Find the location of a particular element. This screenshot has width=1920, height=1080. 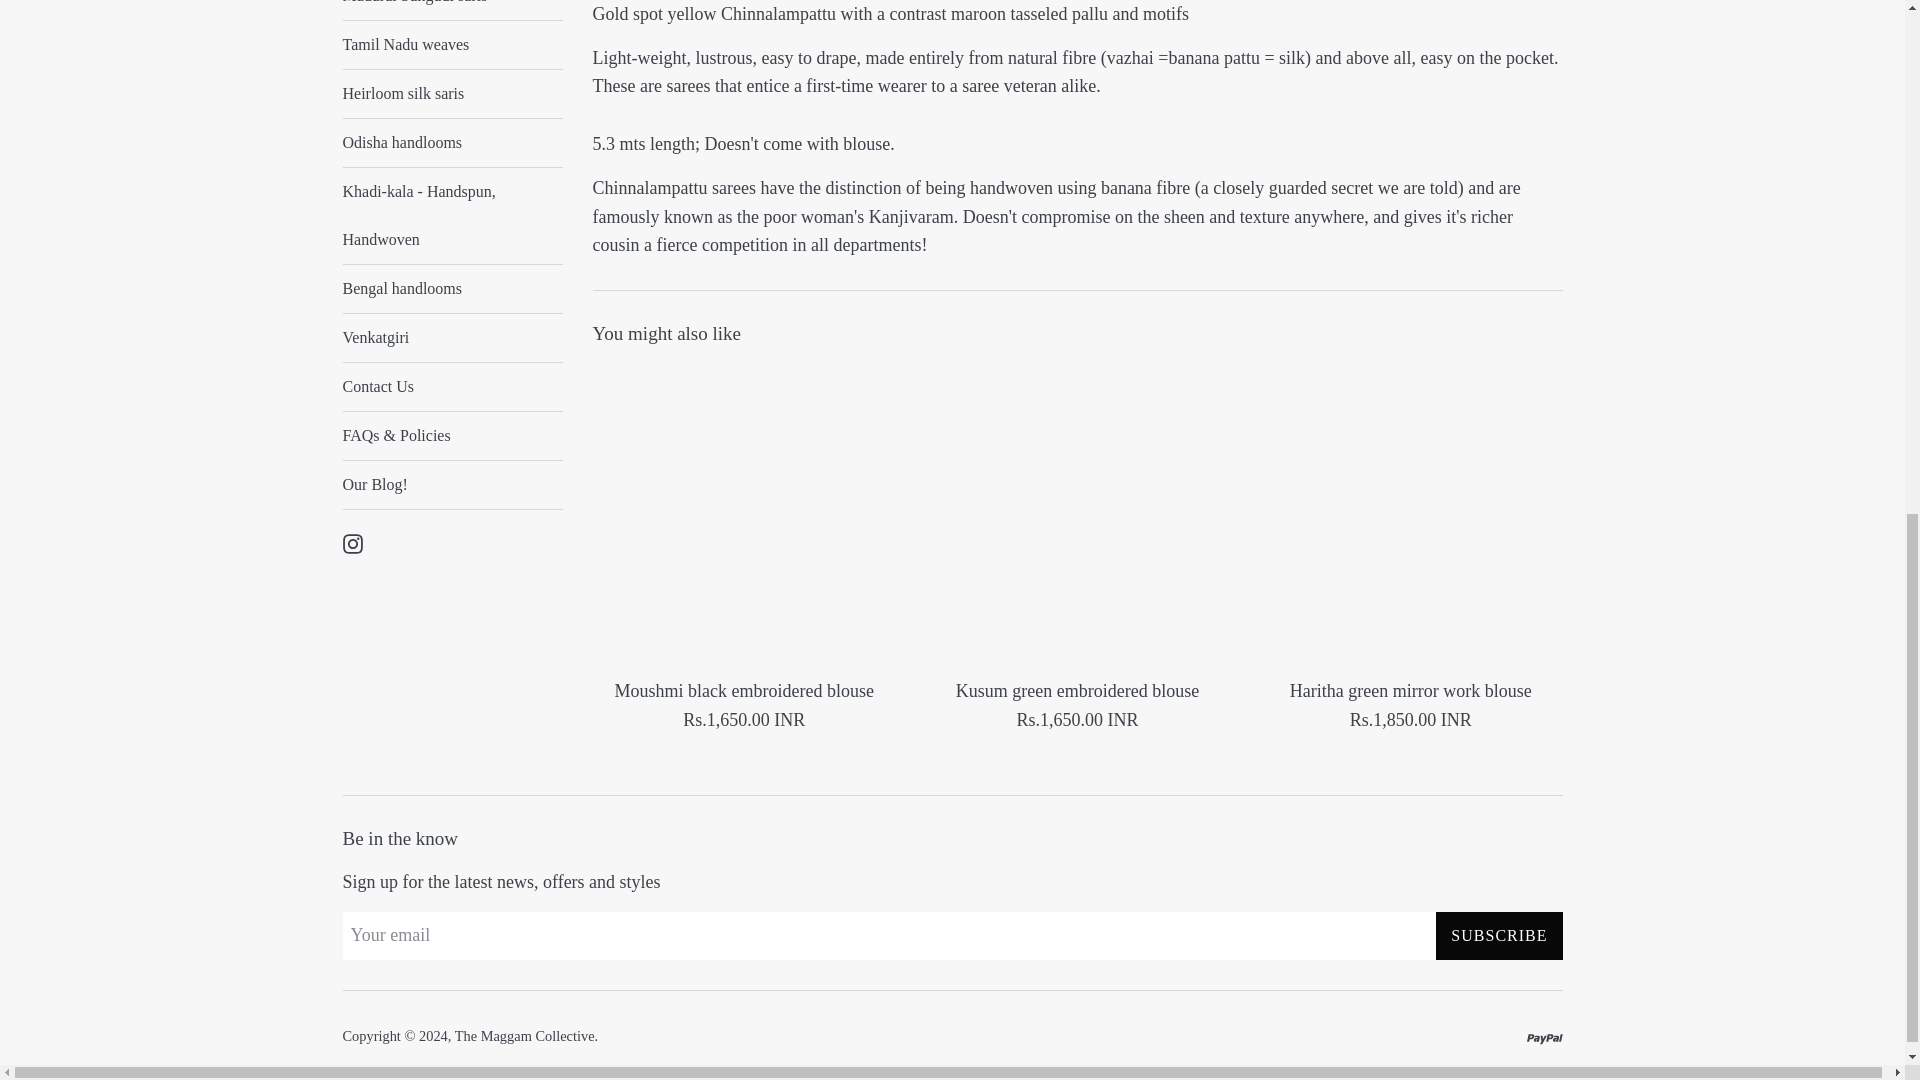

Tamil Nadu weaves is located at coordinates (452, 44).